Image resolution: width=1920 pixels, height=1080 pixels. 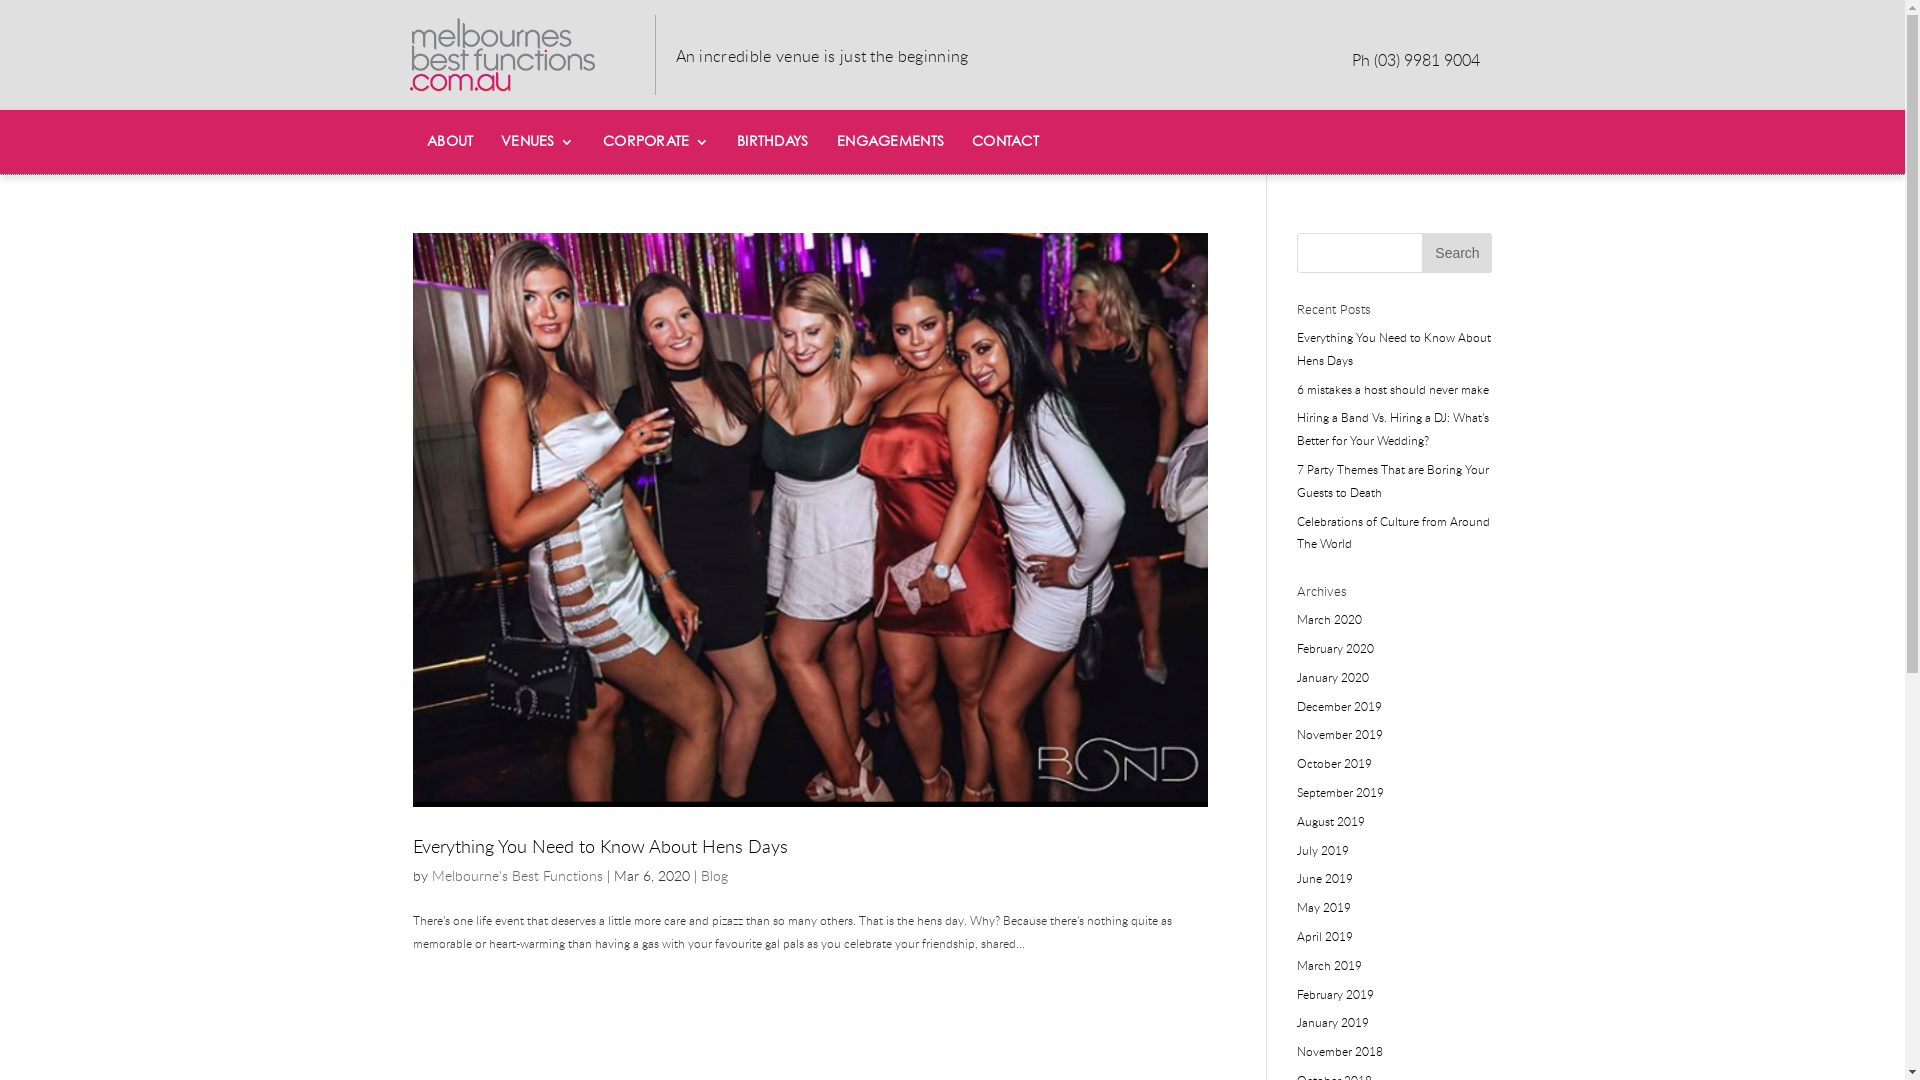 What do you see at coordinates (1340, 792) in the screenshot?
I see `September 2019` at bounding box center [1340, 792].